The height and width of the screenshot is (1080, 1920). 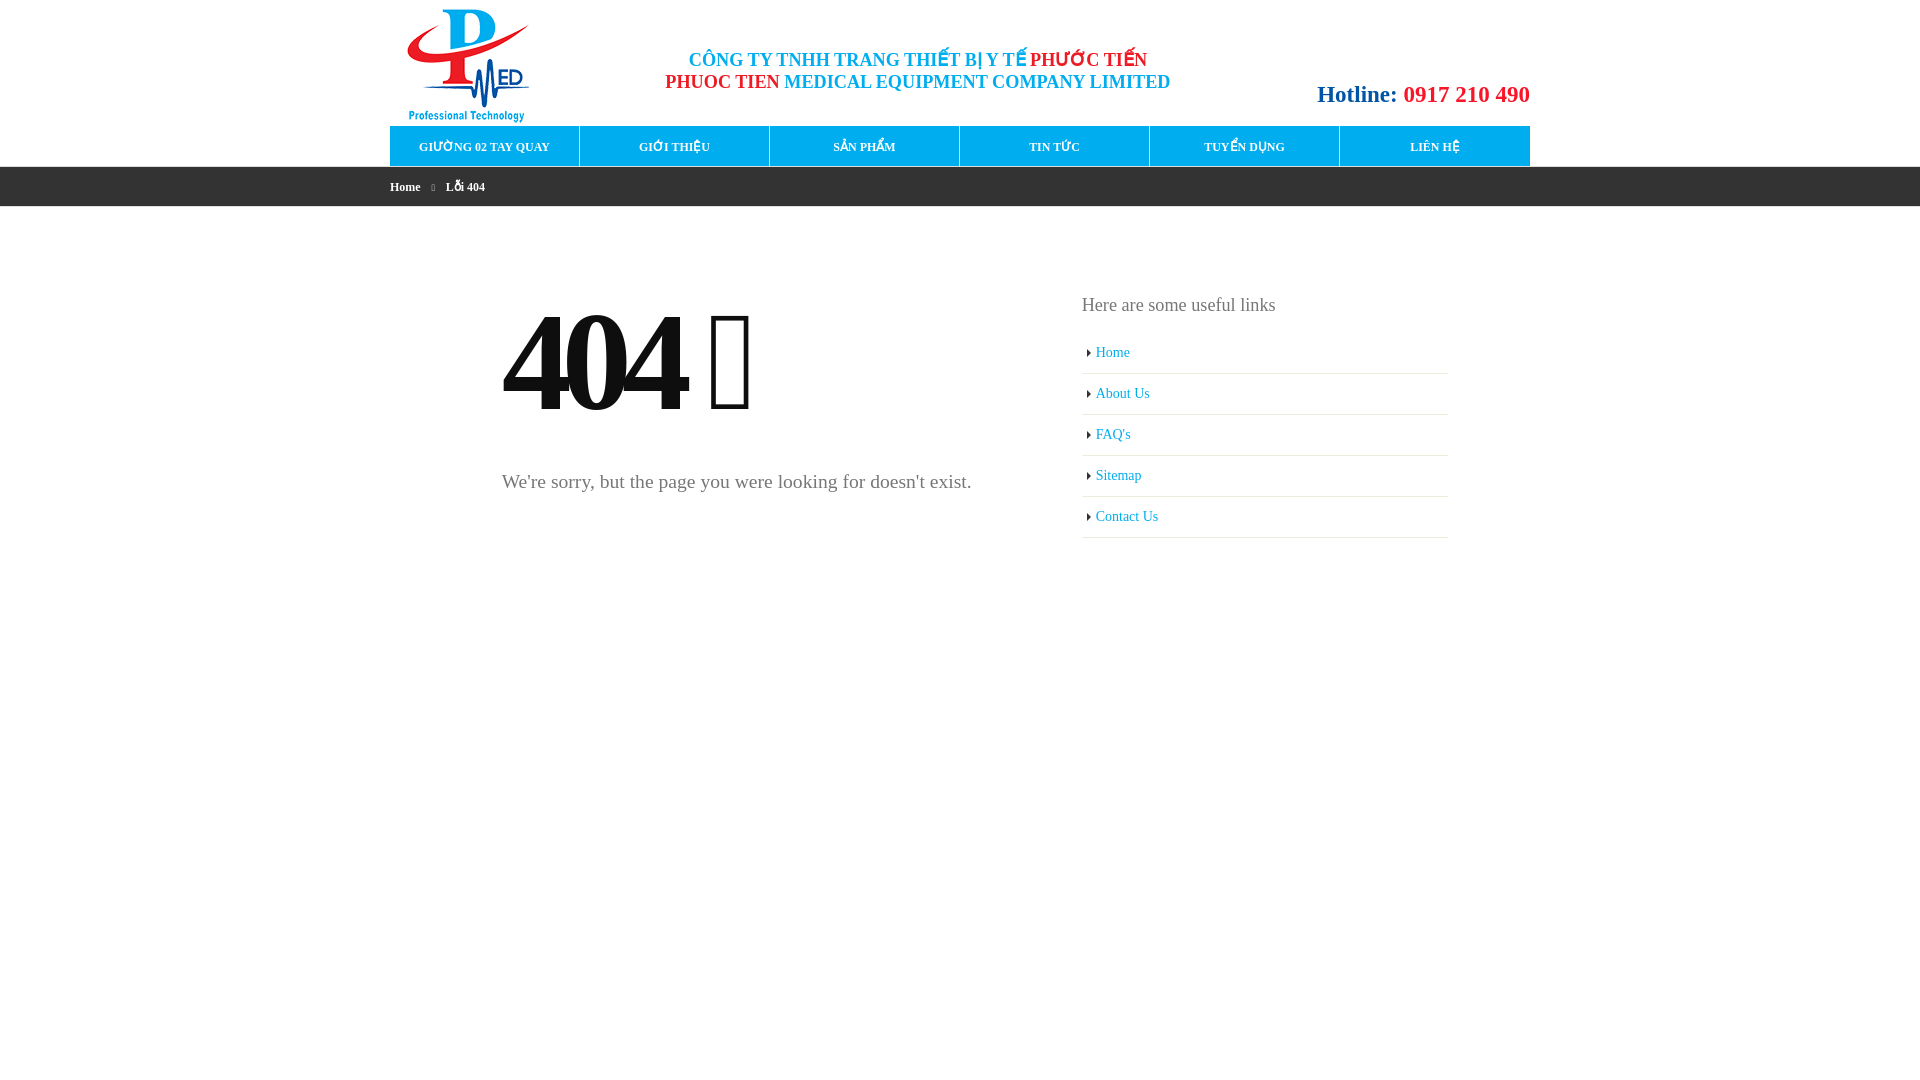 I want to click on Sitemap, so click(x=1266, y=476).